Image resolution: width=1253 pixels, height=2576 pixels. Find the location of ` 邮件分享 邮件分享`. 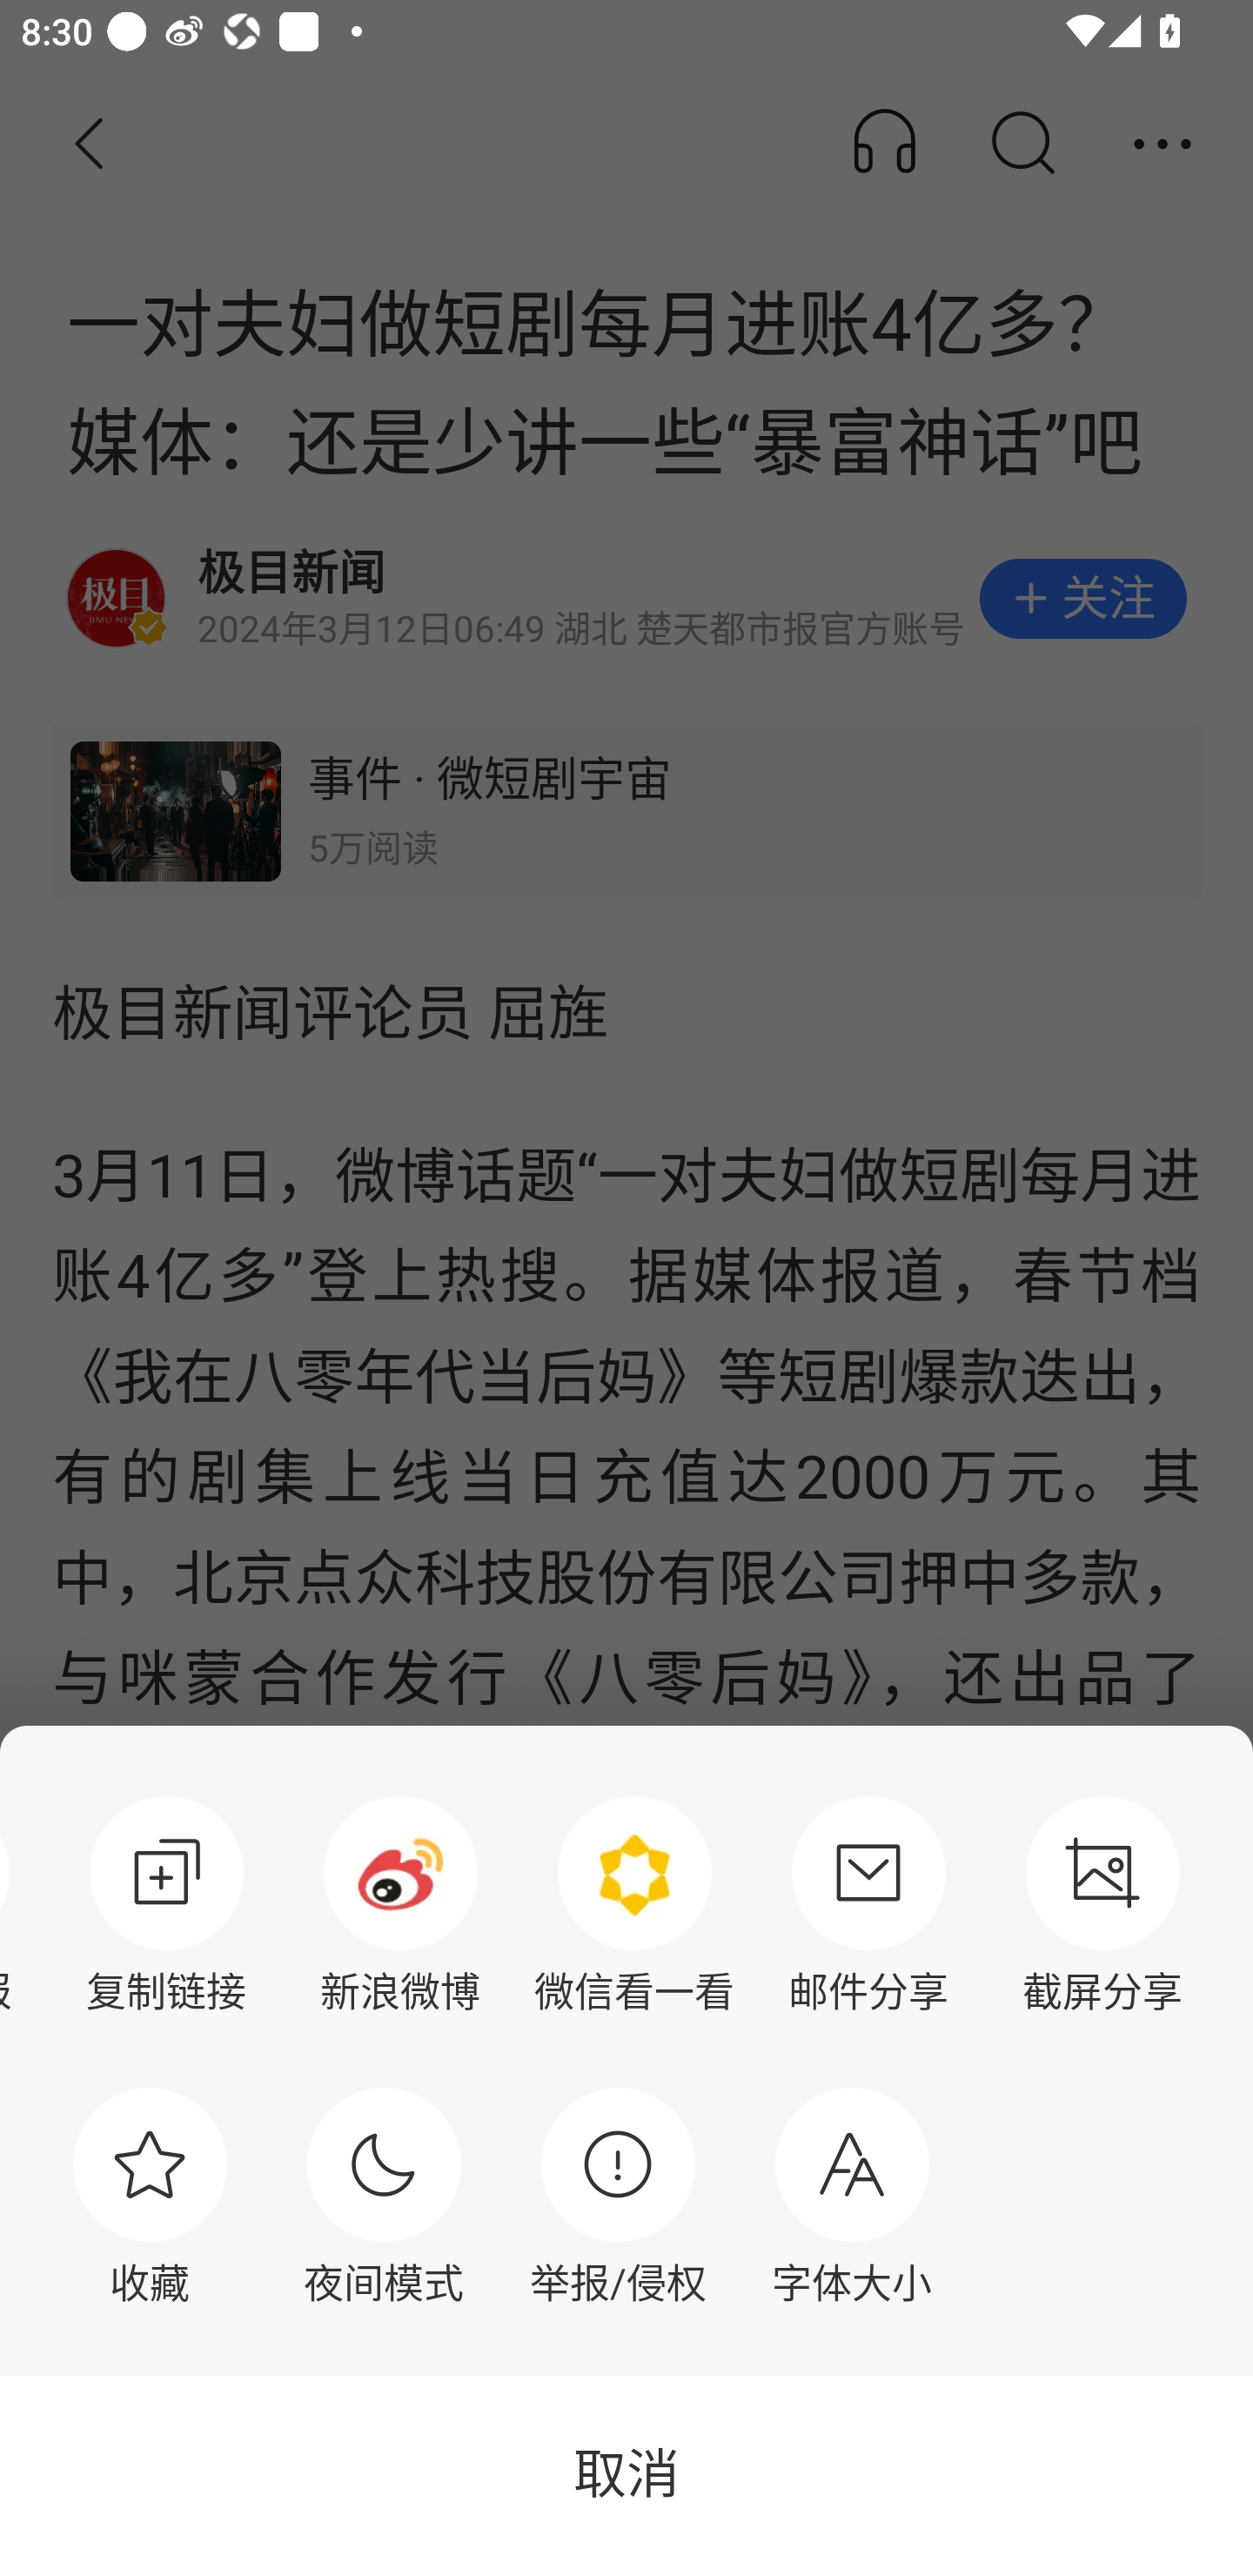

 邮件分享 邮件分享 is located at coordinates (868, 1906).